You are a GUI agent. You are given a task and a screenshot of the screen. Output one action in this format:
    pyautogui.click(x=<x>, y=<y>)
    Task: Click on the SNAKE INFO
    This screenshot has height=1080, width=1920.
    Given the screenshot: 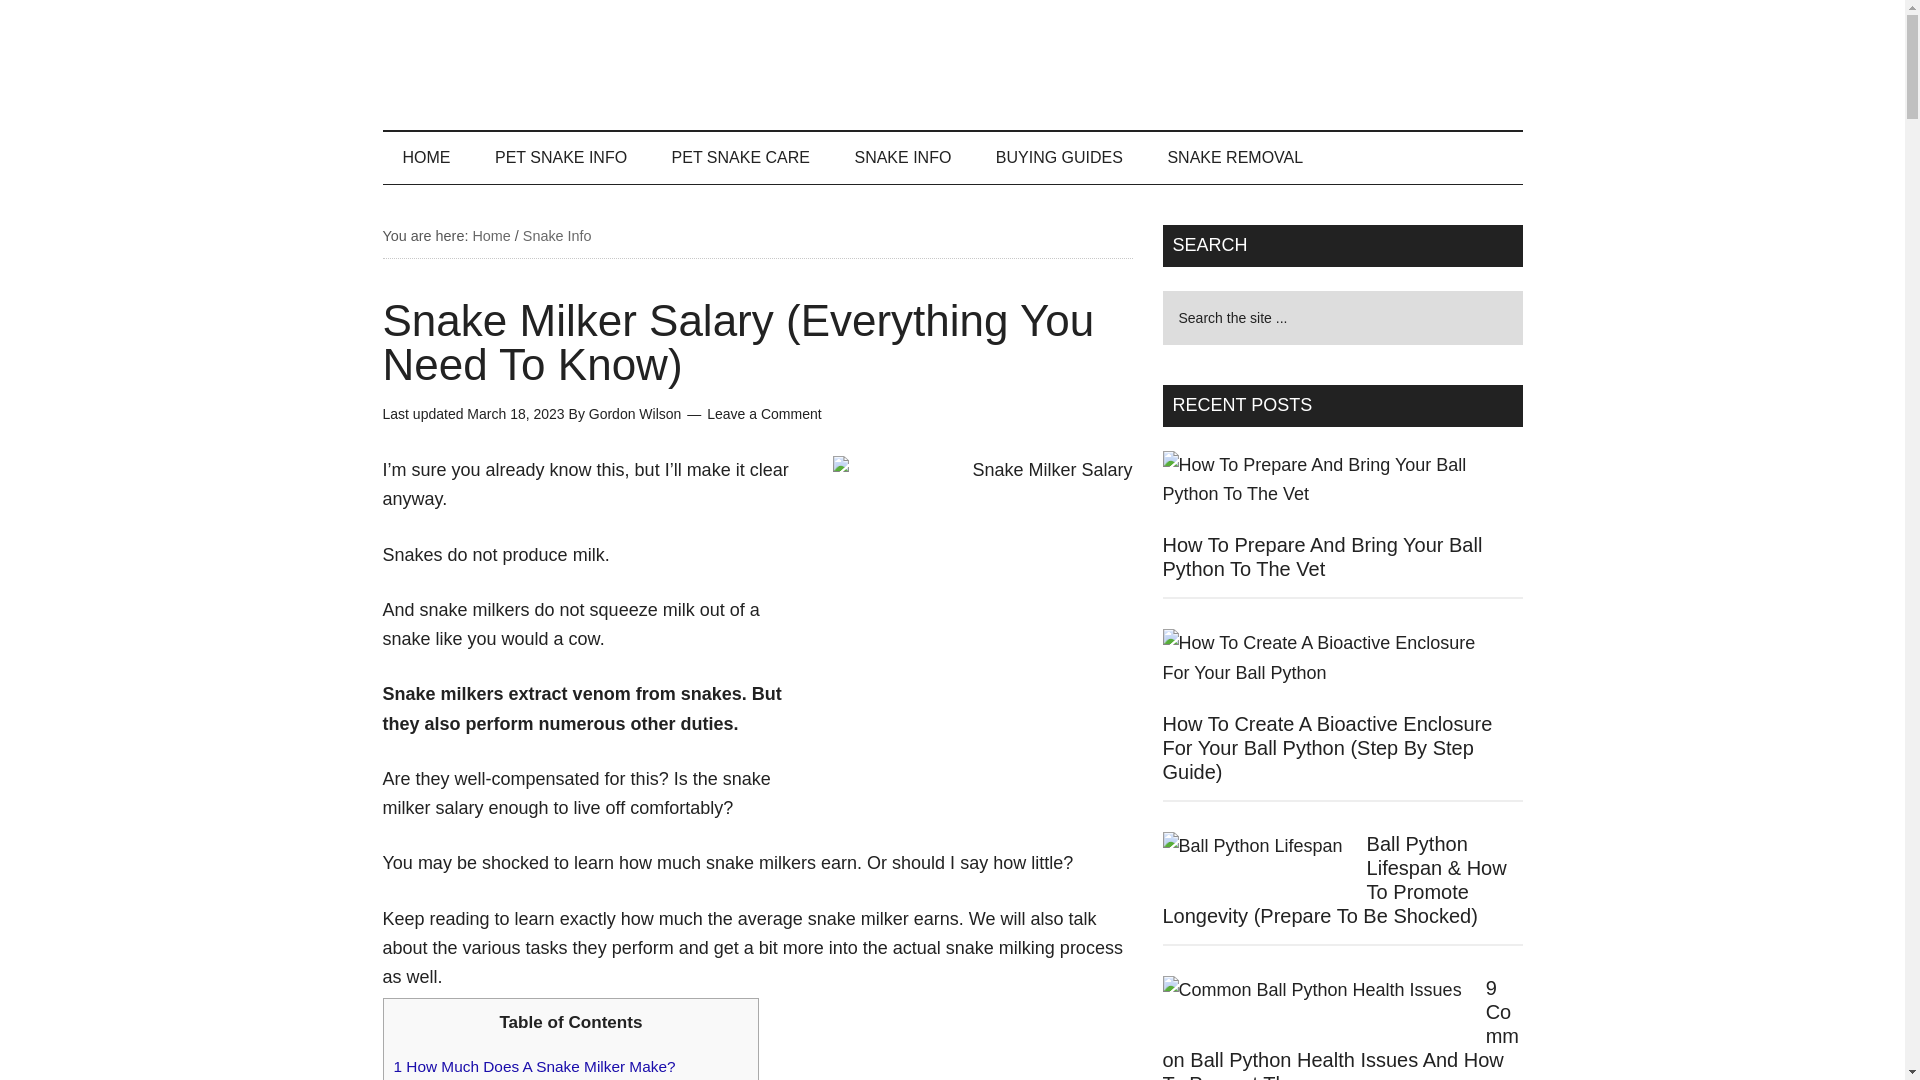 What is the action you would take?
    pyautogui.click(x=902, y=157)
    